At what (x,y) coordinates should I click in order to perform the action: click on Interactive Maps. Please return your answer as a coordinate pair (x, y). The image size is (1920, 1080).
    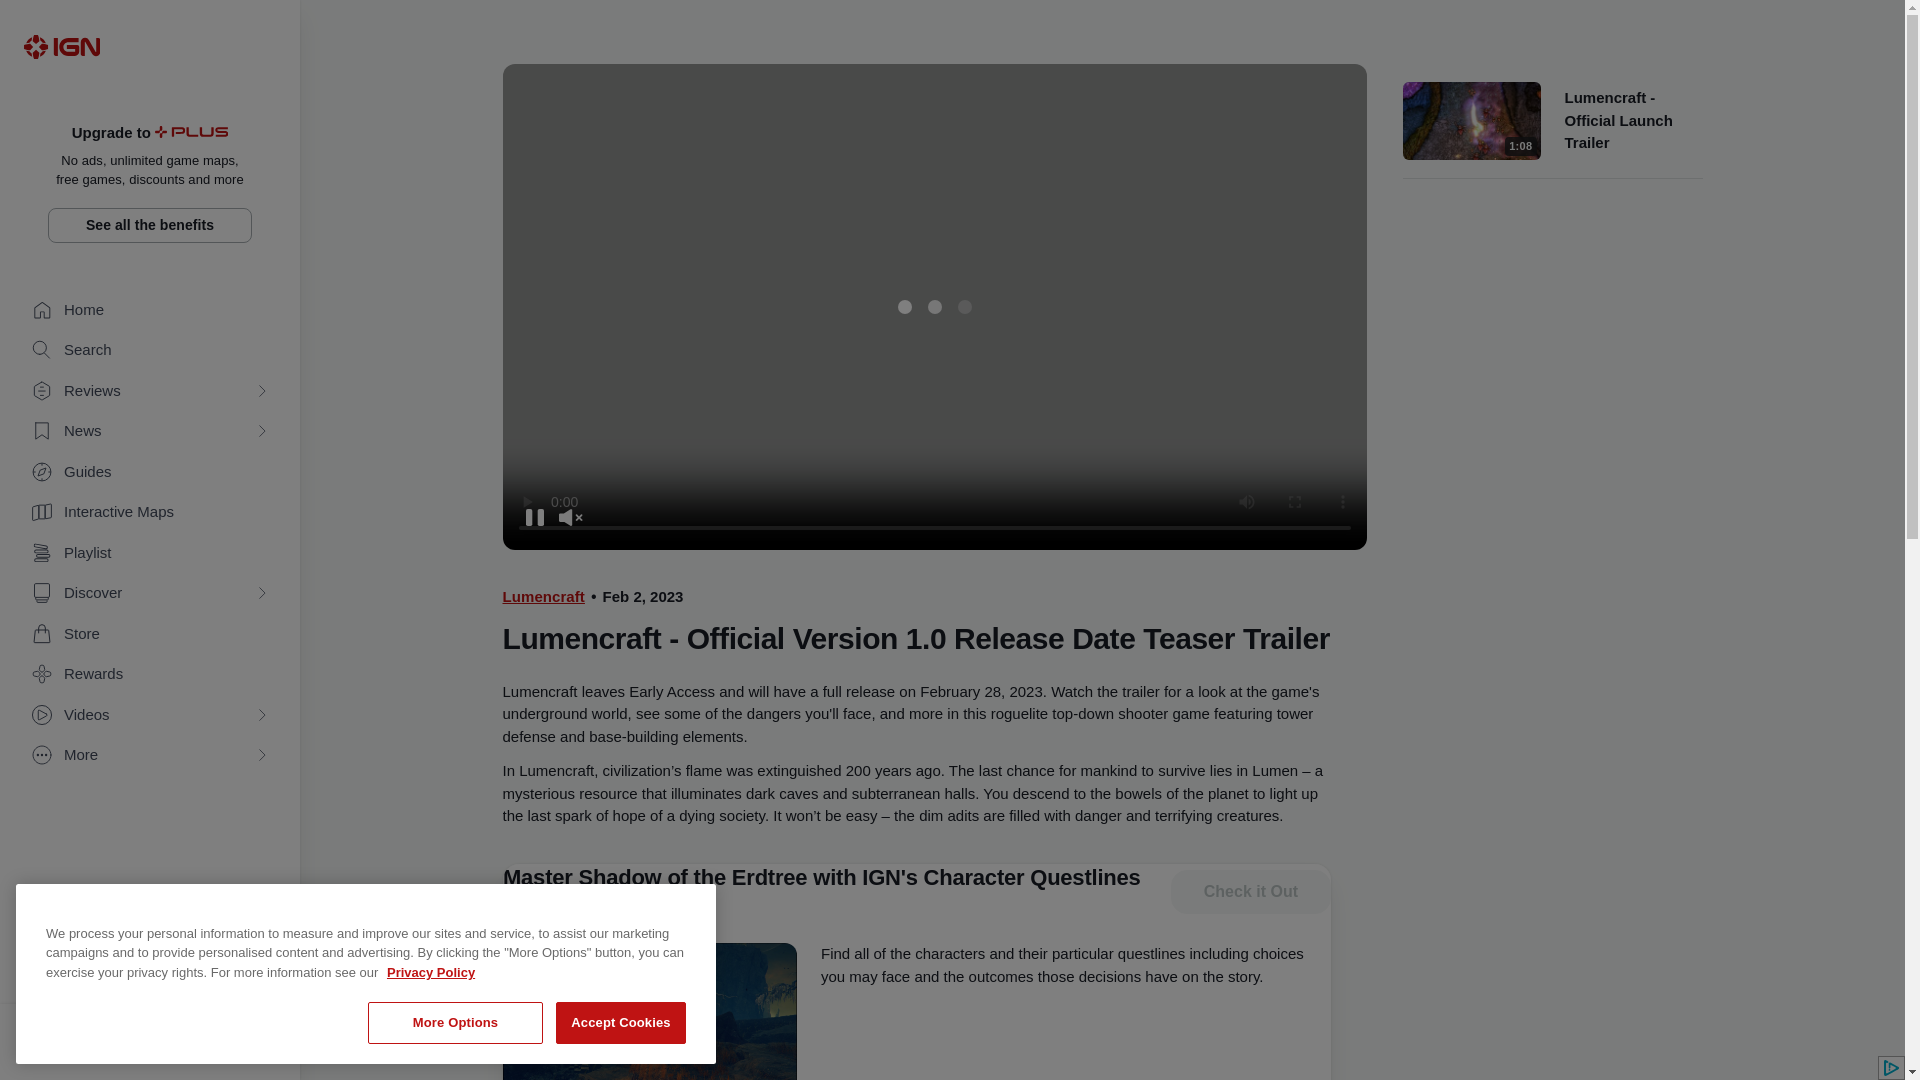
    Looking at the image, I should click on (150, 512).